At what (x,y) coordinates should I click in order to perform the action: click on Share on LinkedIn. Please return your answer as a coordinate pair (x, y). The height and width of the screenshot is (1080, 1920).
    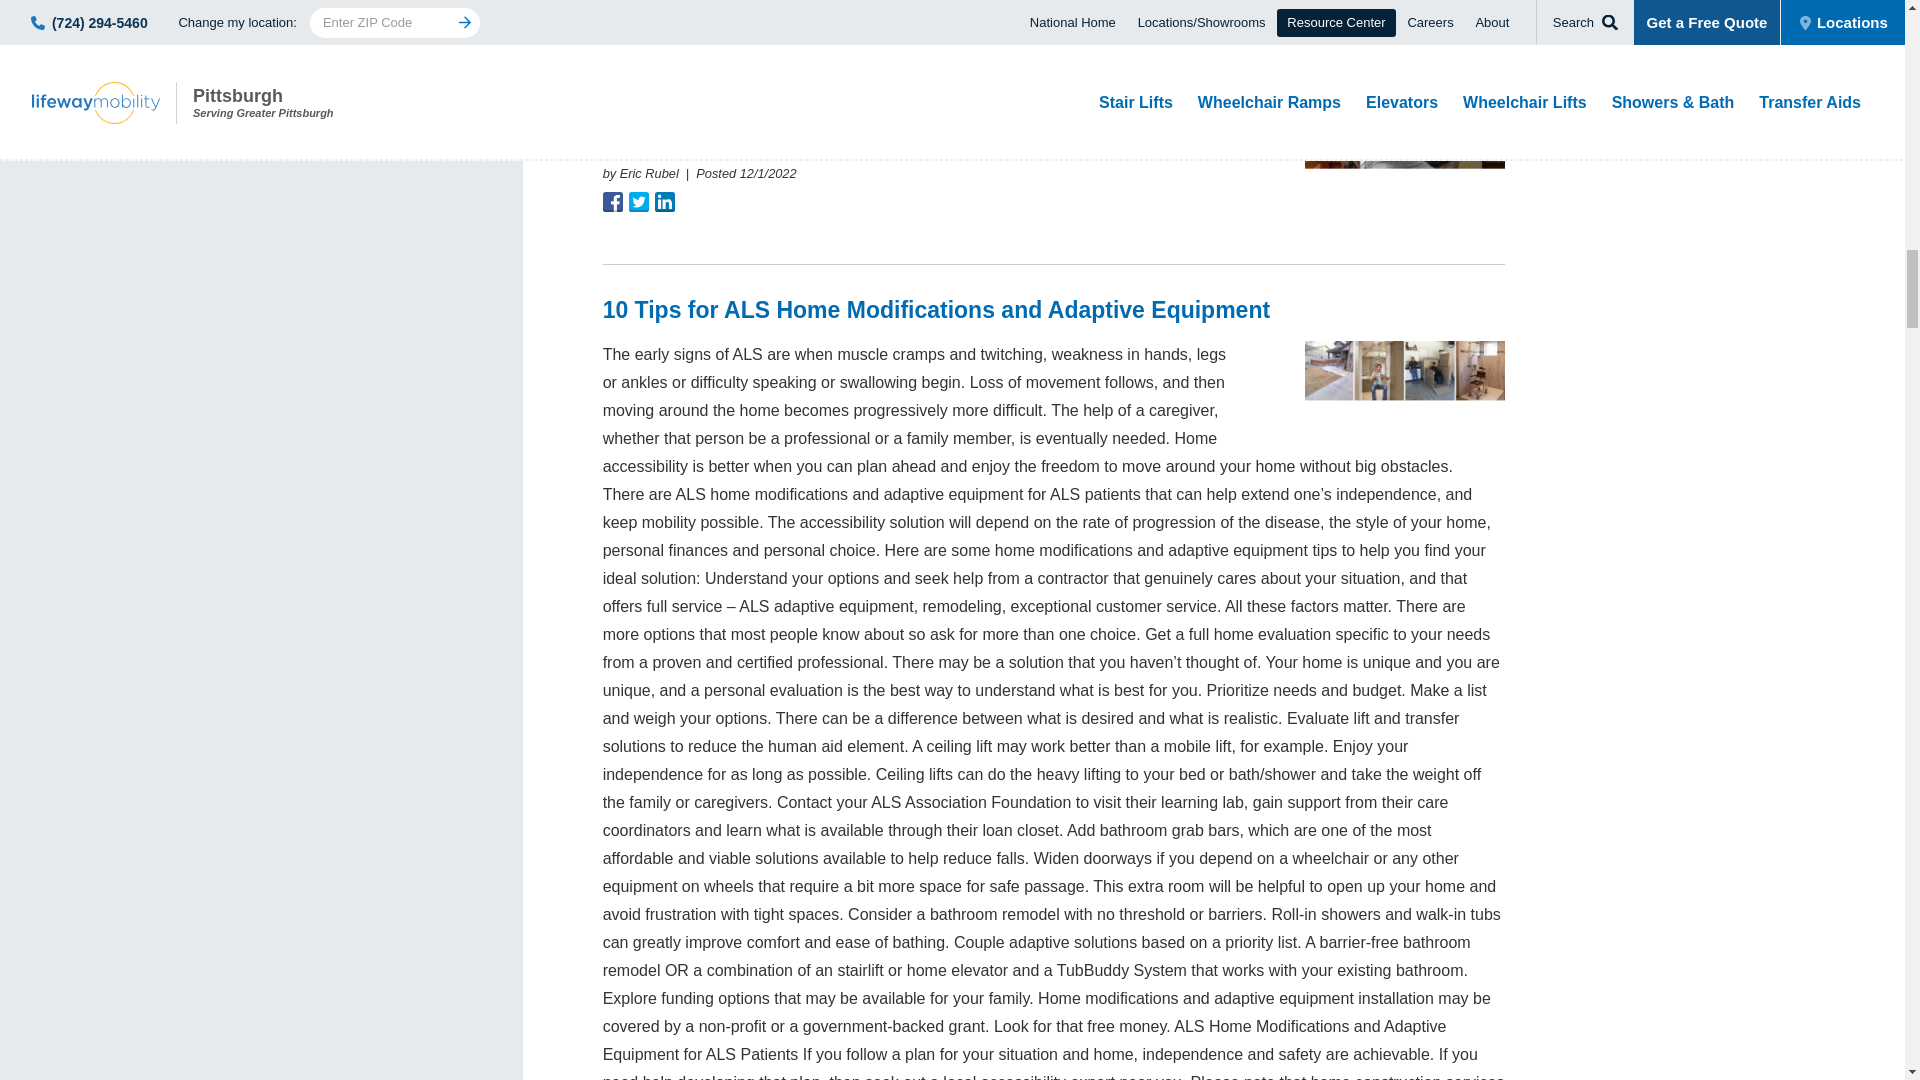
    Looking at the image, I should click on (664, 202).